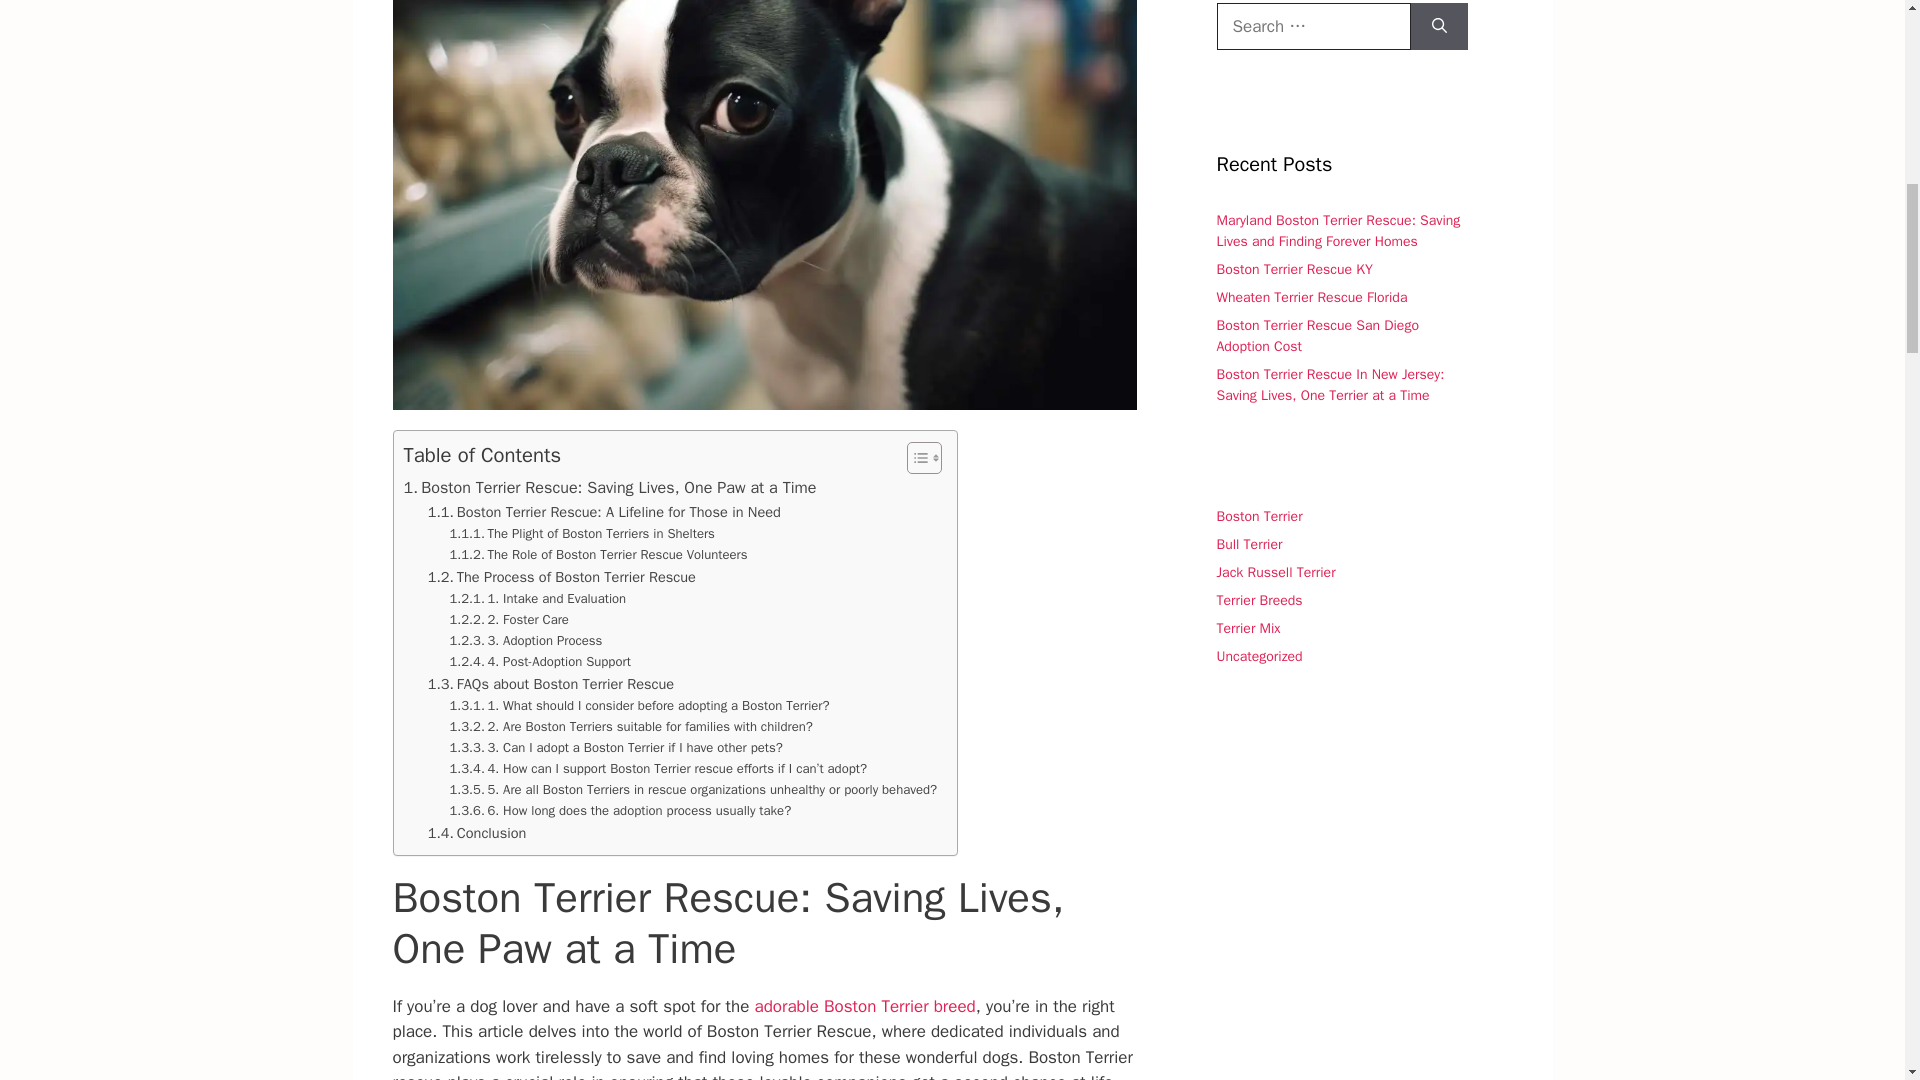 The width and height of the screenshot is (1920, 1080). I want to click on Boston Terrier Rescue: A Lifeline for Those in Need, so click(604, 512).